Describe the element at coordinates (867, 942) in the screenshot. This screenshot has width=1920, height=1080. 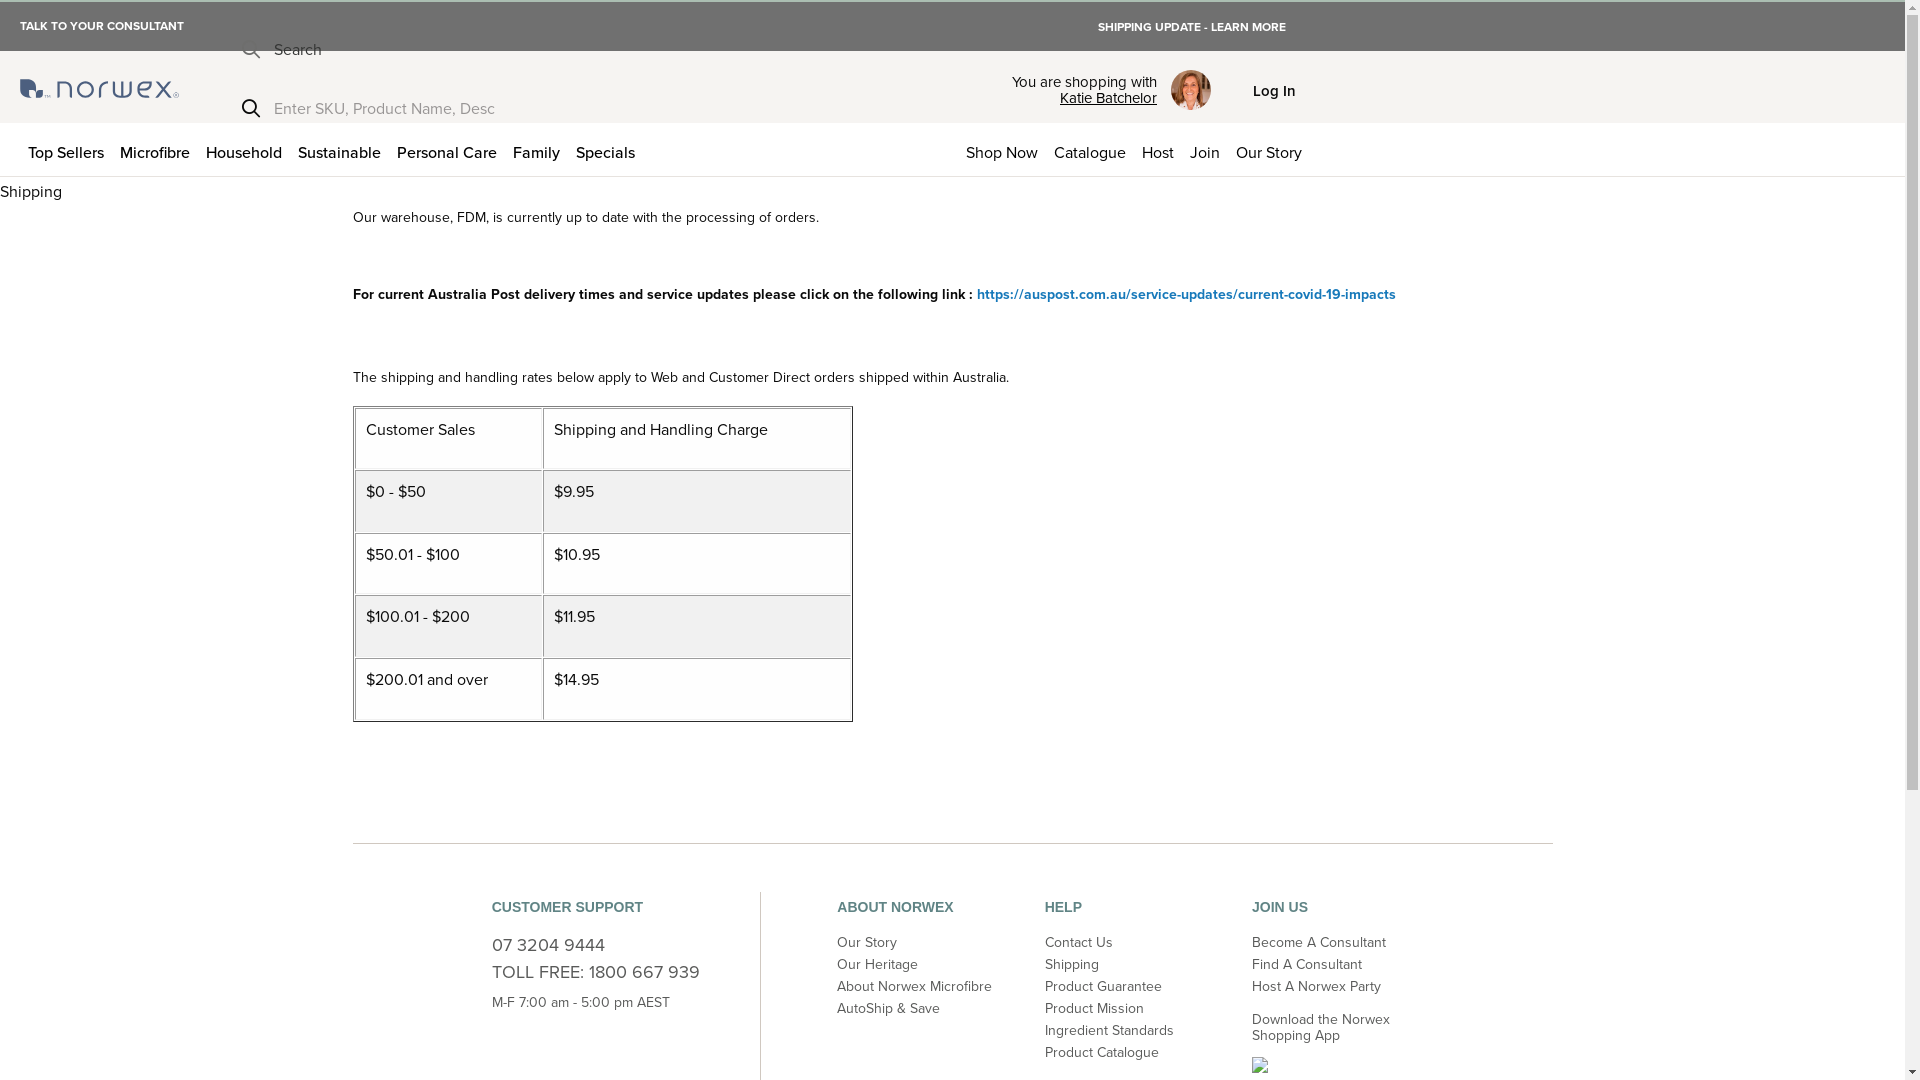
I see `Our Story` at that location.